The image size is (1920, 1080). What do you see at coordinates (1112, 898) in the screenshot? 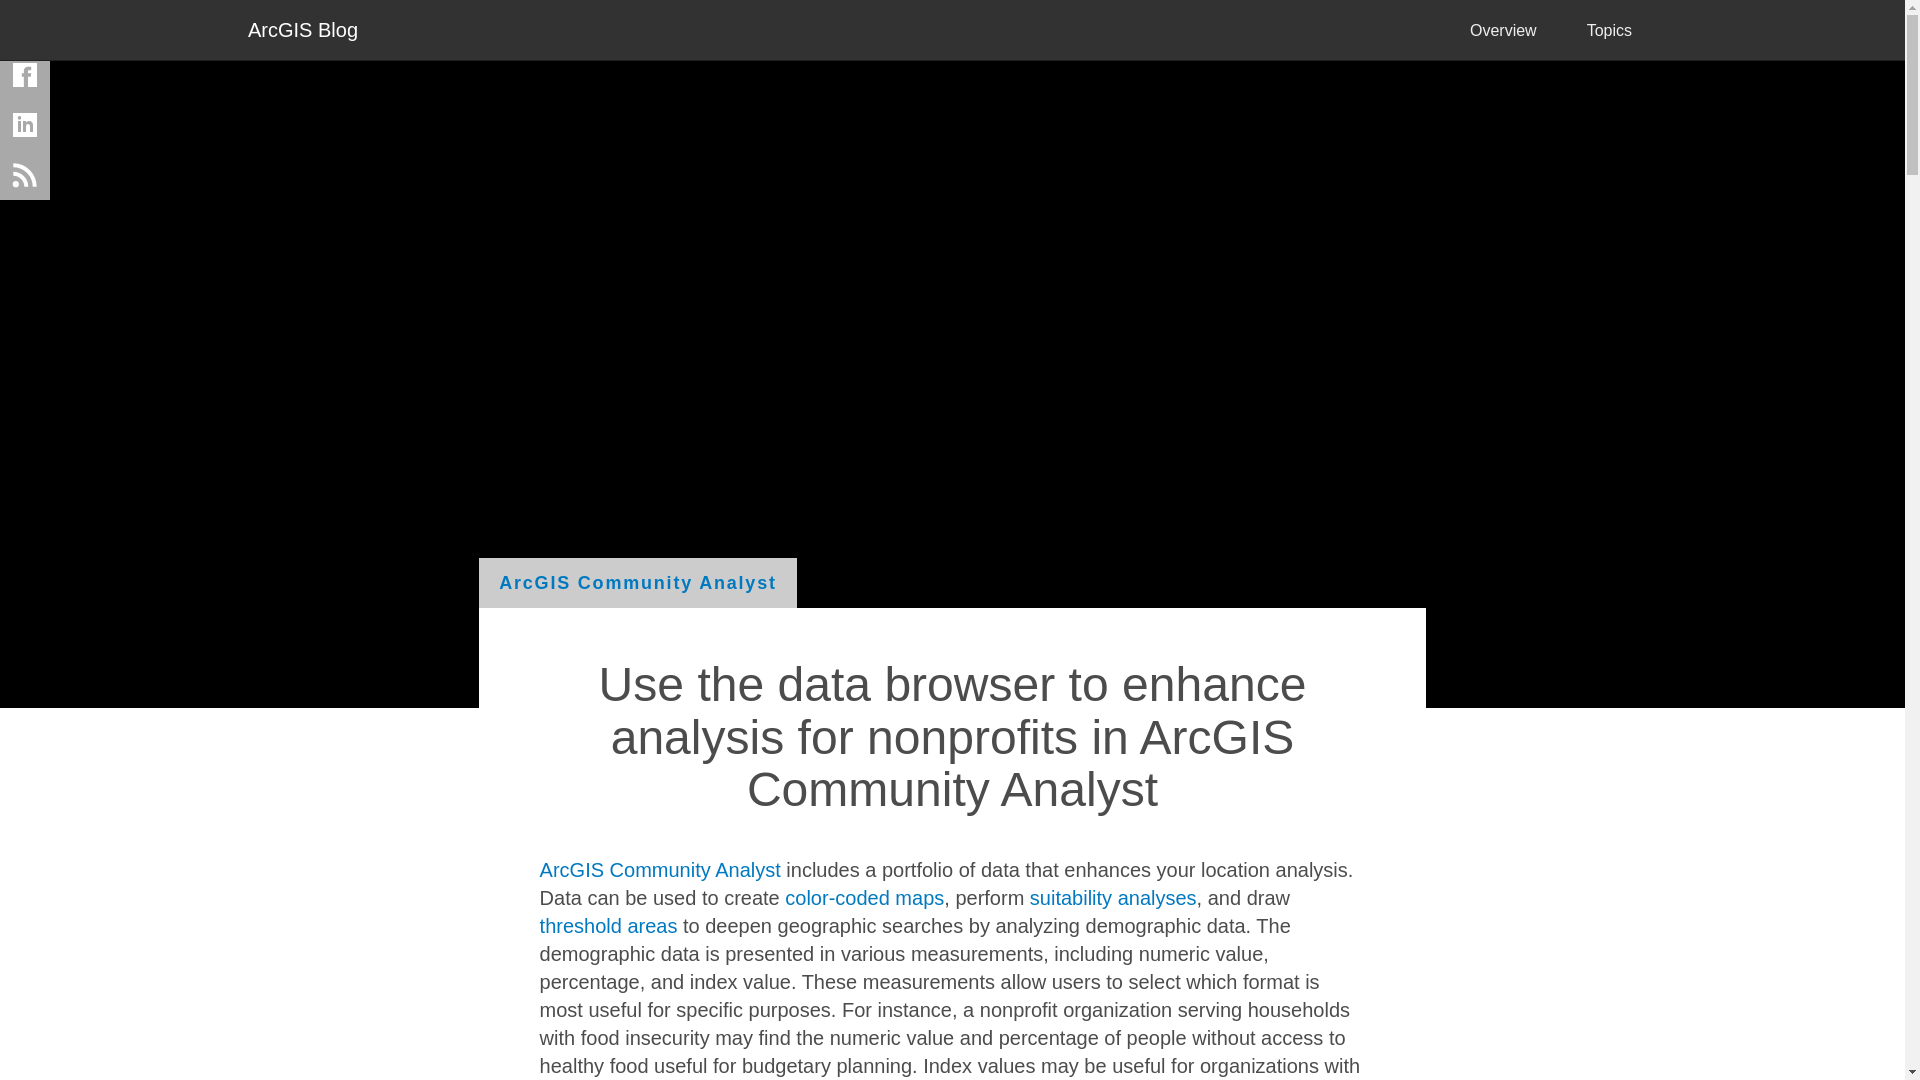
I see `suitability analyses` at bounding box center [1112, 898].